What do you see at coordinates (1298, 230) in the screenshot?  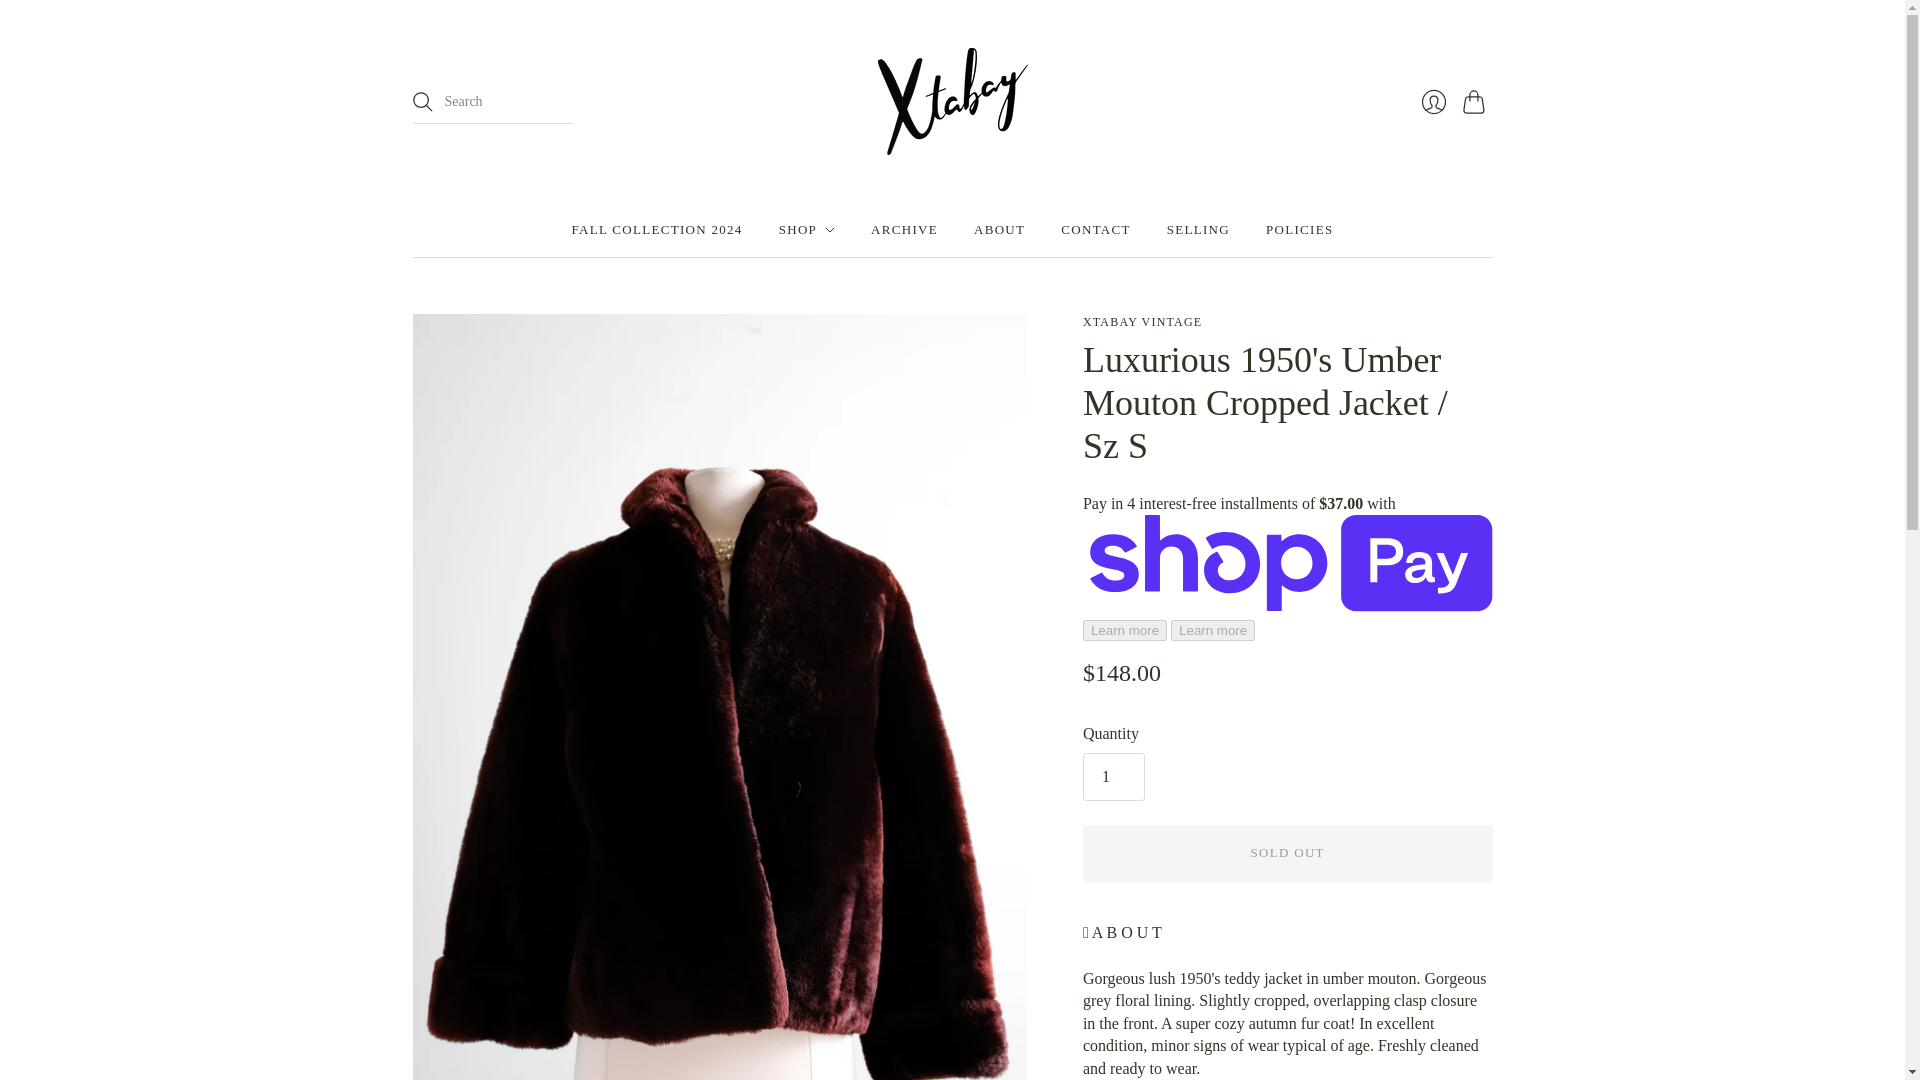 I see `POLICIES` at bounding box center [1298, 230].